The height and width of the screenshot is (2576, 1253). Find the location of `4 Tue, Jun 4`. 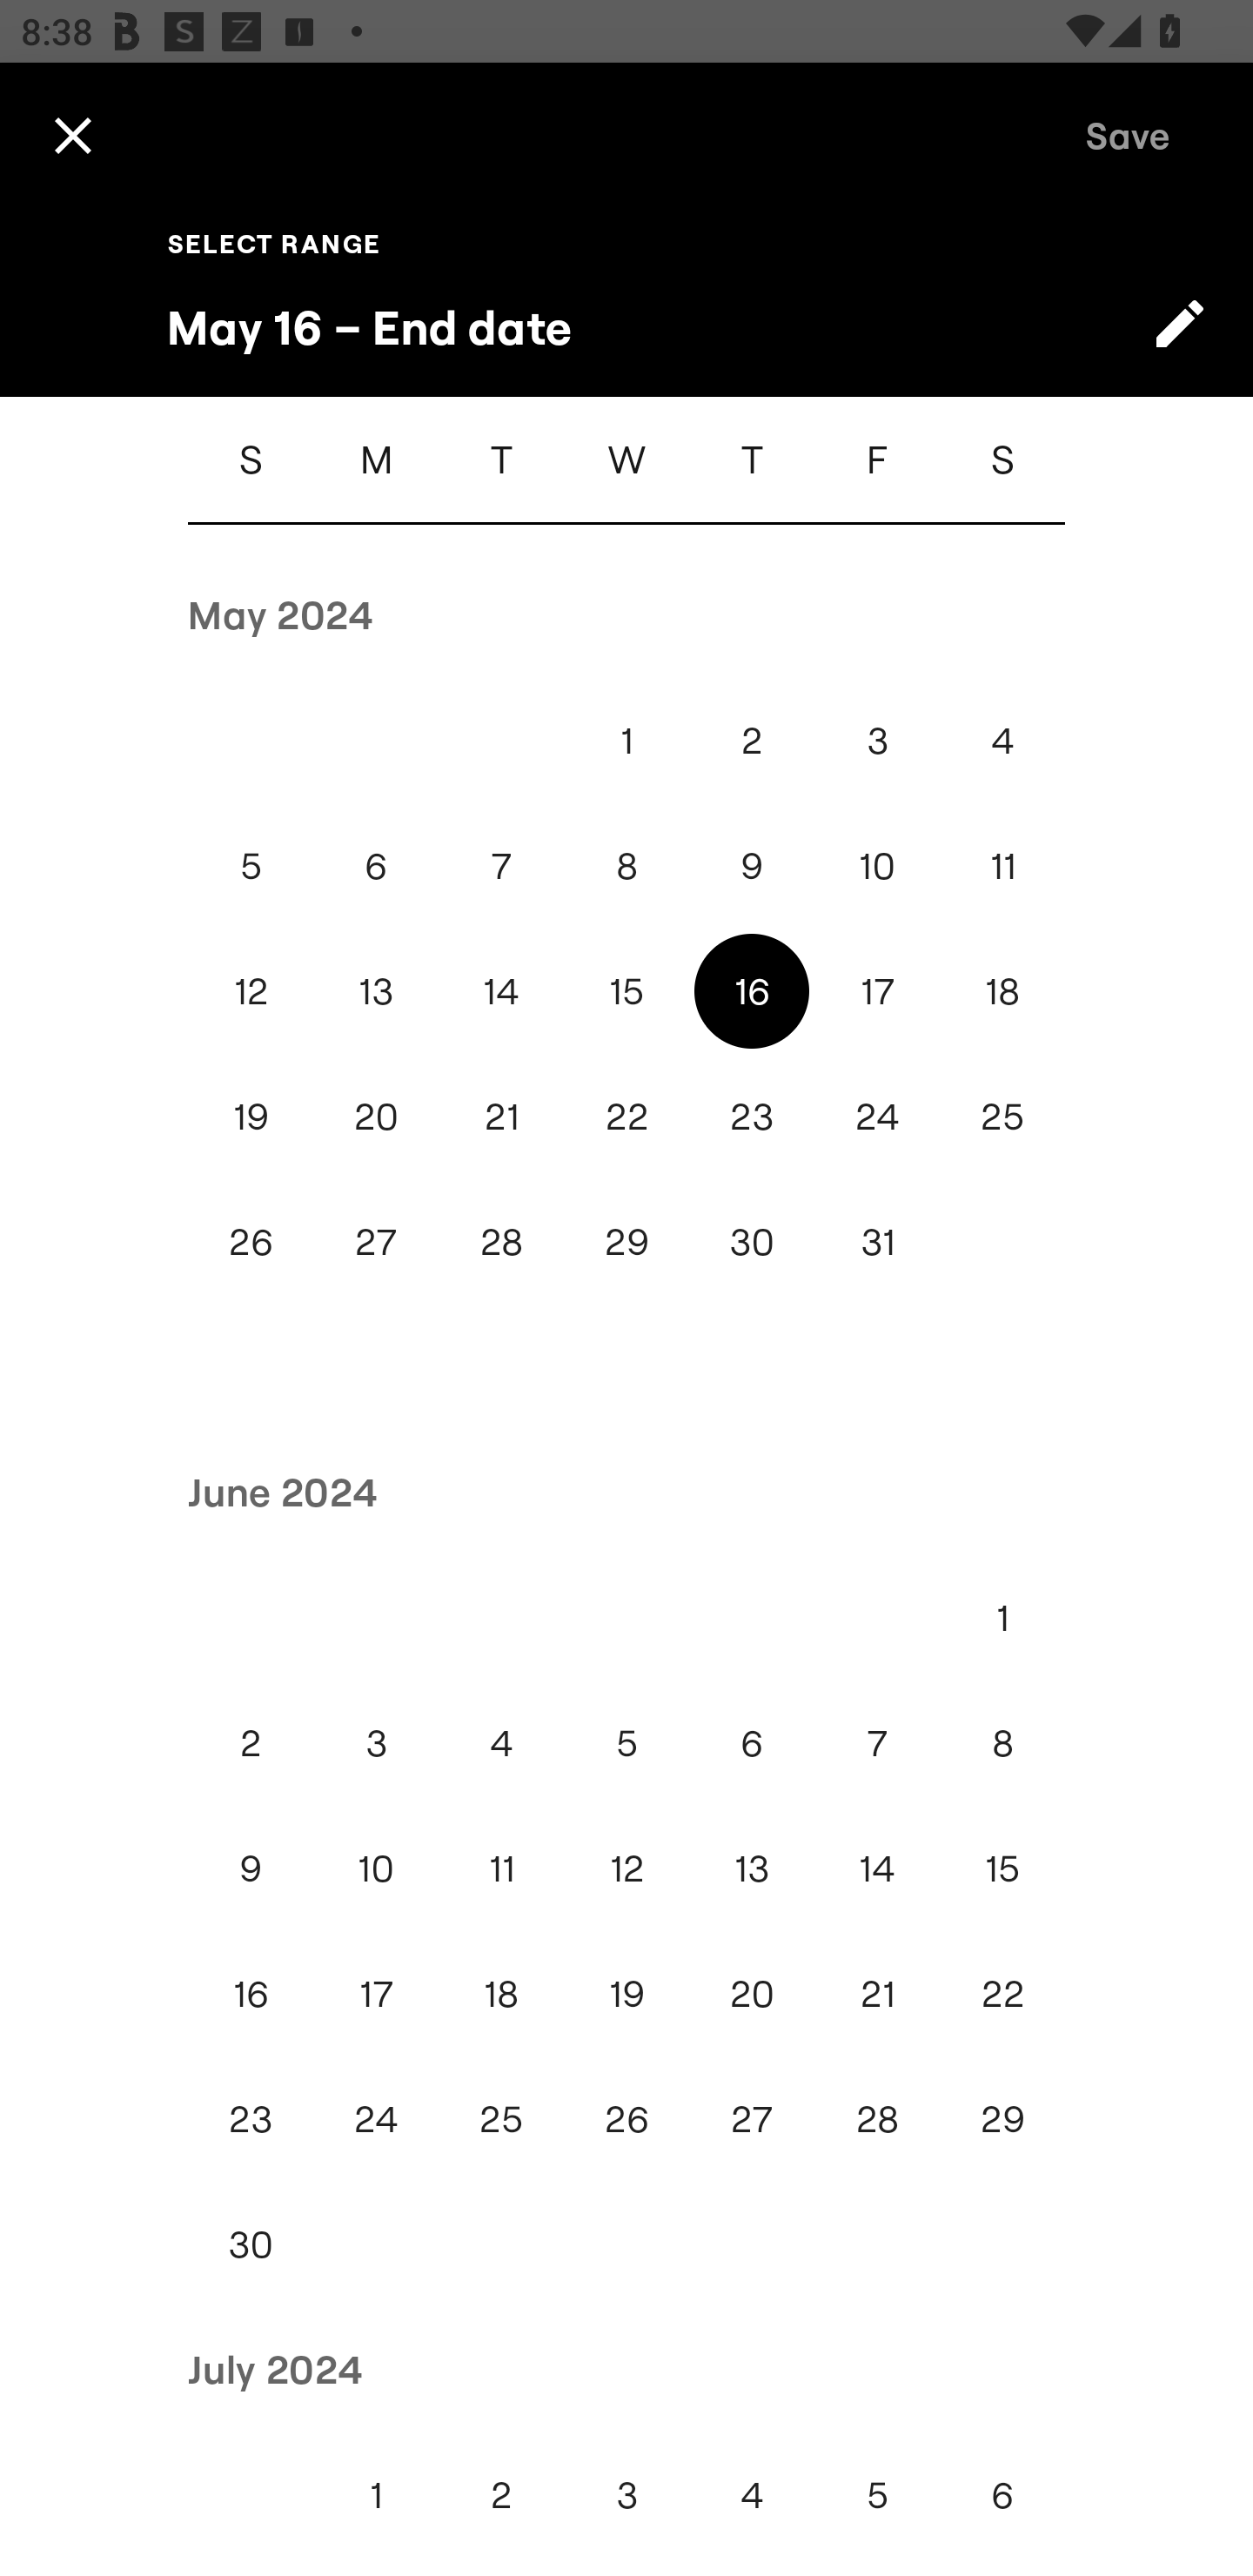

4 Tue, Jun 4 is located at coordinates (501, 1742).